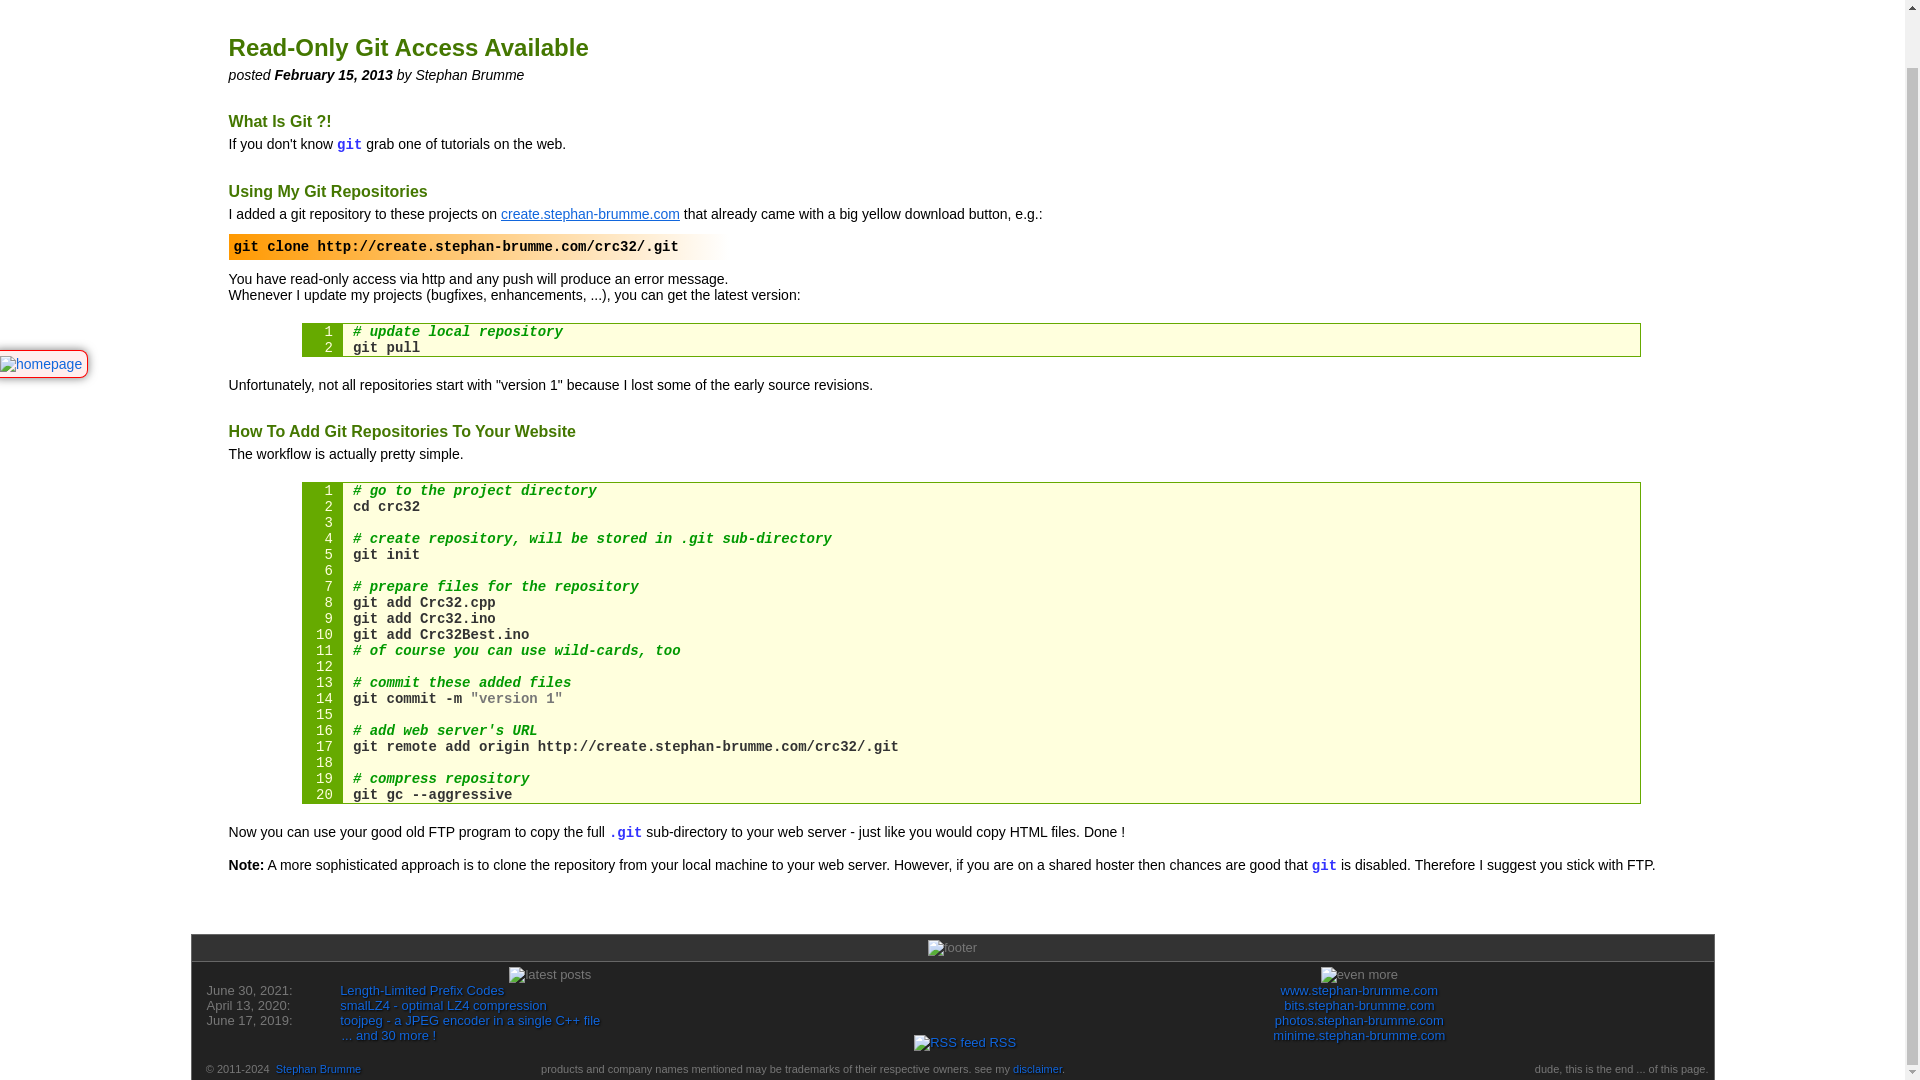 This screenshot has height=1080, width=1920. I want to click on line 8, so click(971, 603).